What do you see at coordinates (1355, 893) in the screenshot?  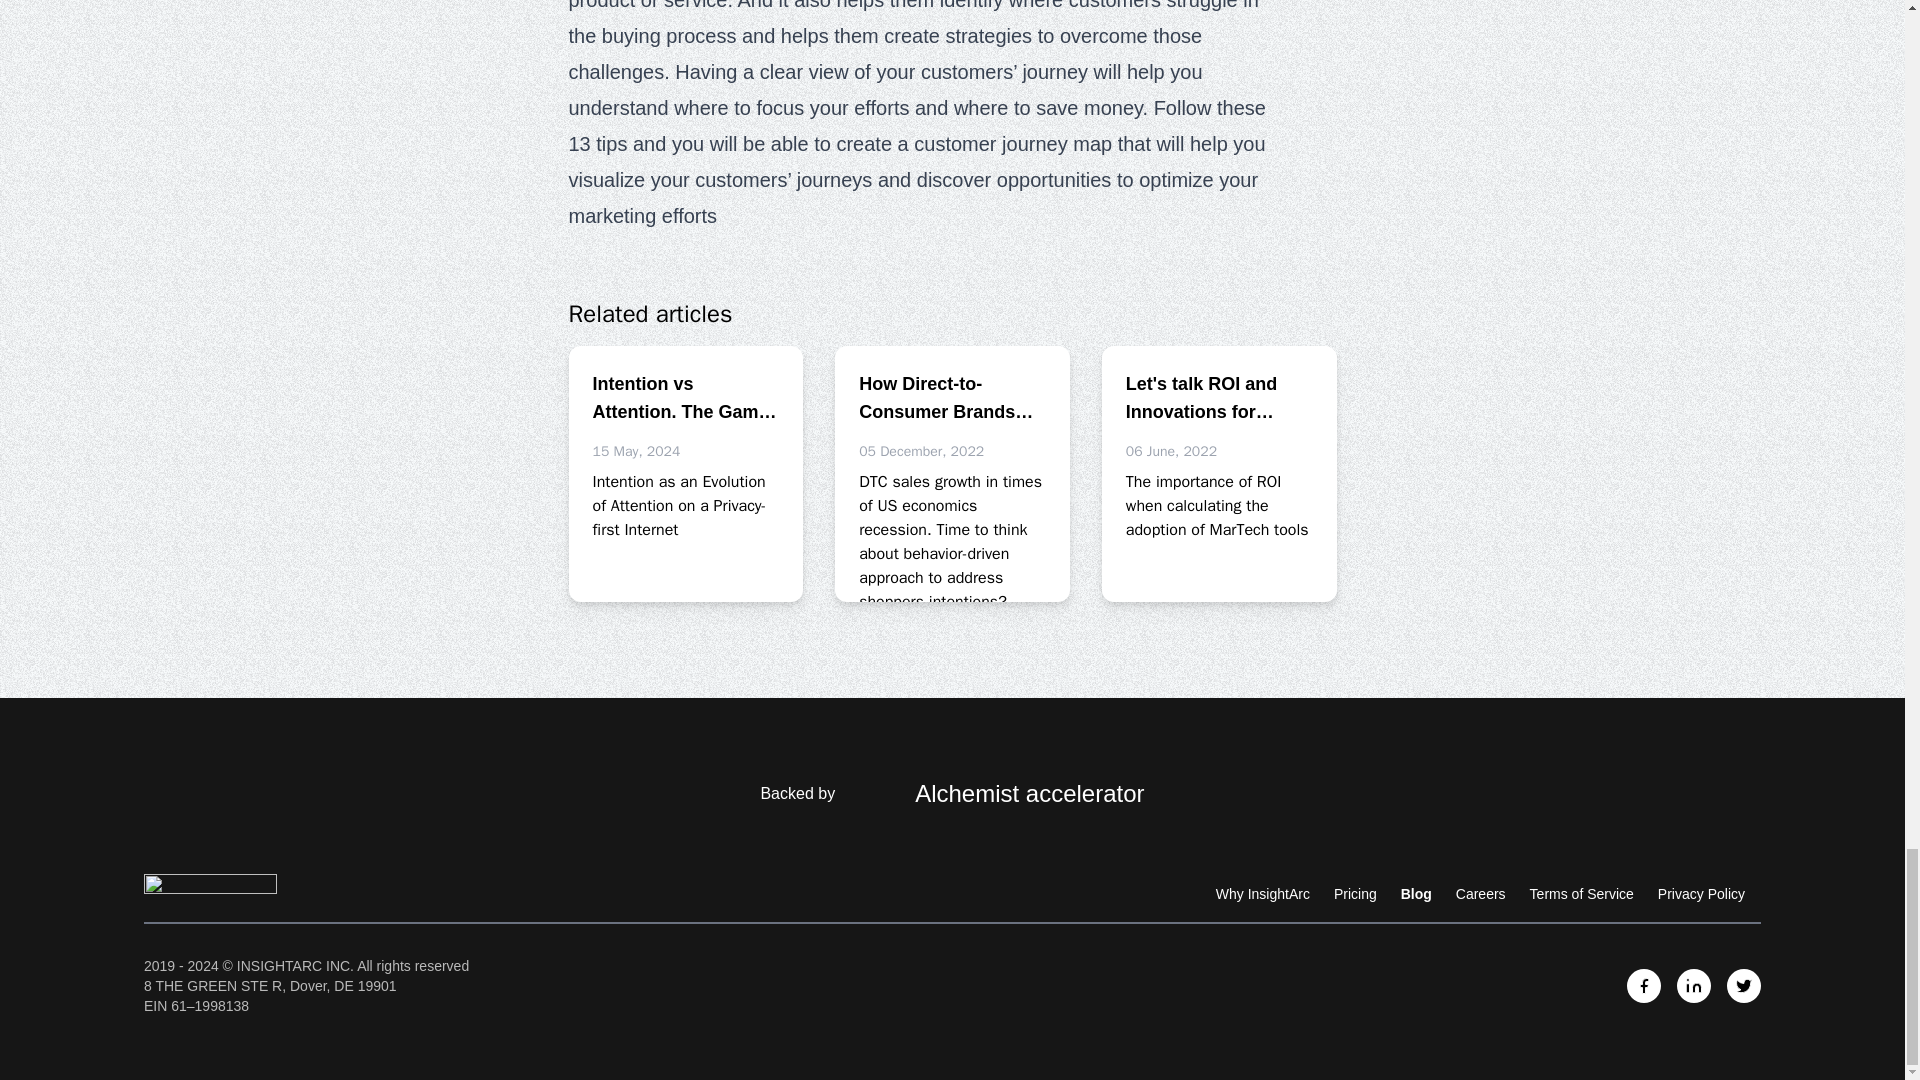 I see `Pricing` at bounding box center [1355, 893].